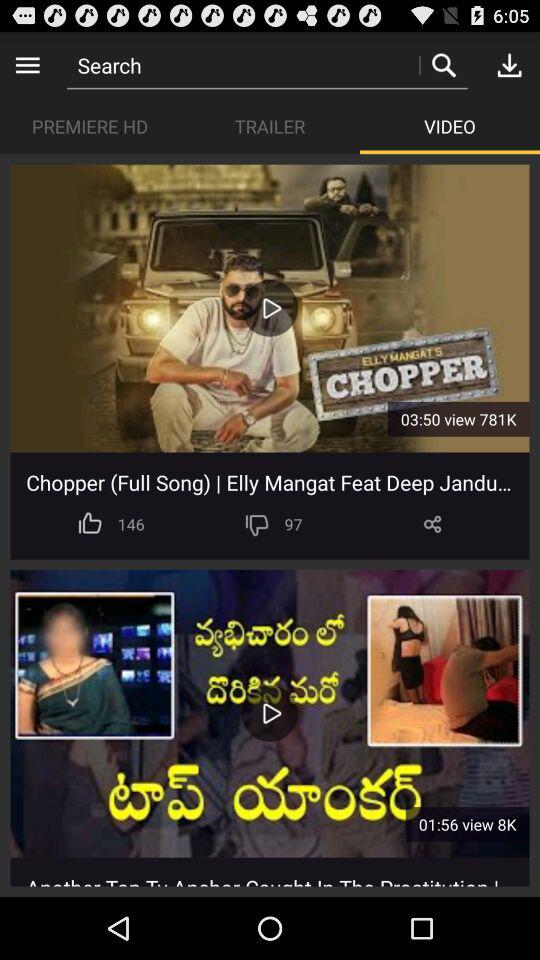 The width and height of the screenshot is (540, 960). I want to click on launch item next to the 97 icon, so click(432, 524).